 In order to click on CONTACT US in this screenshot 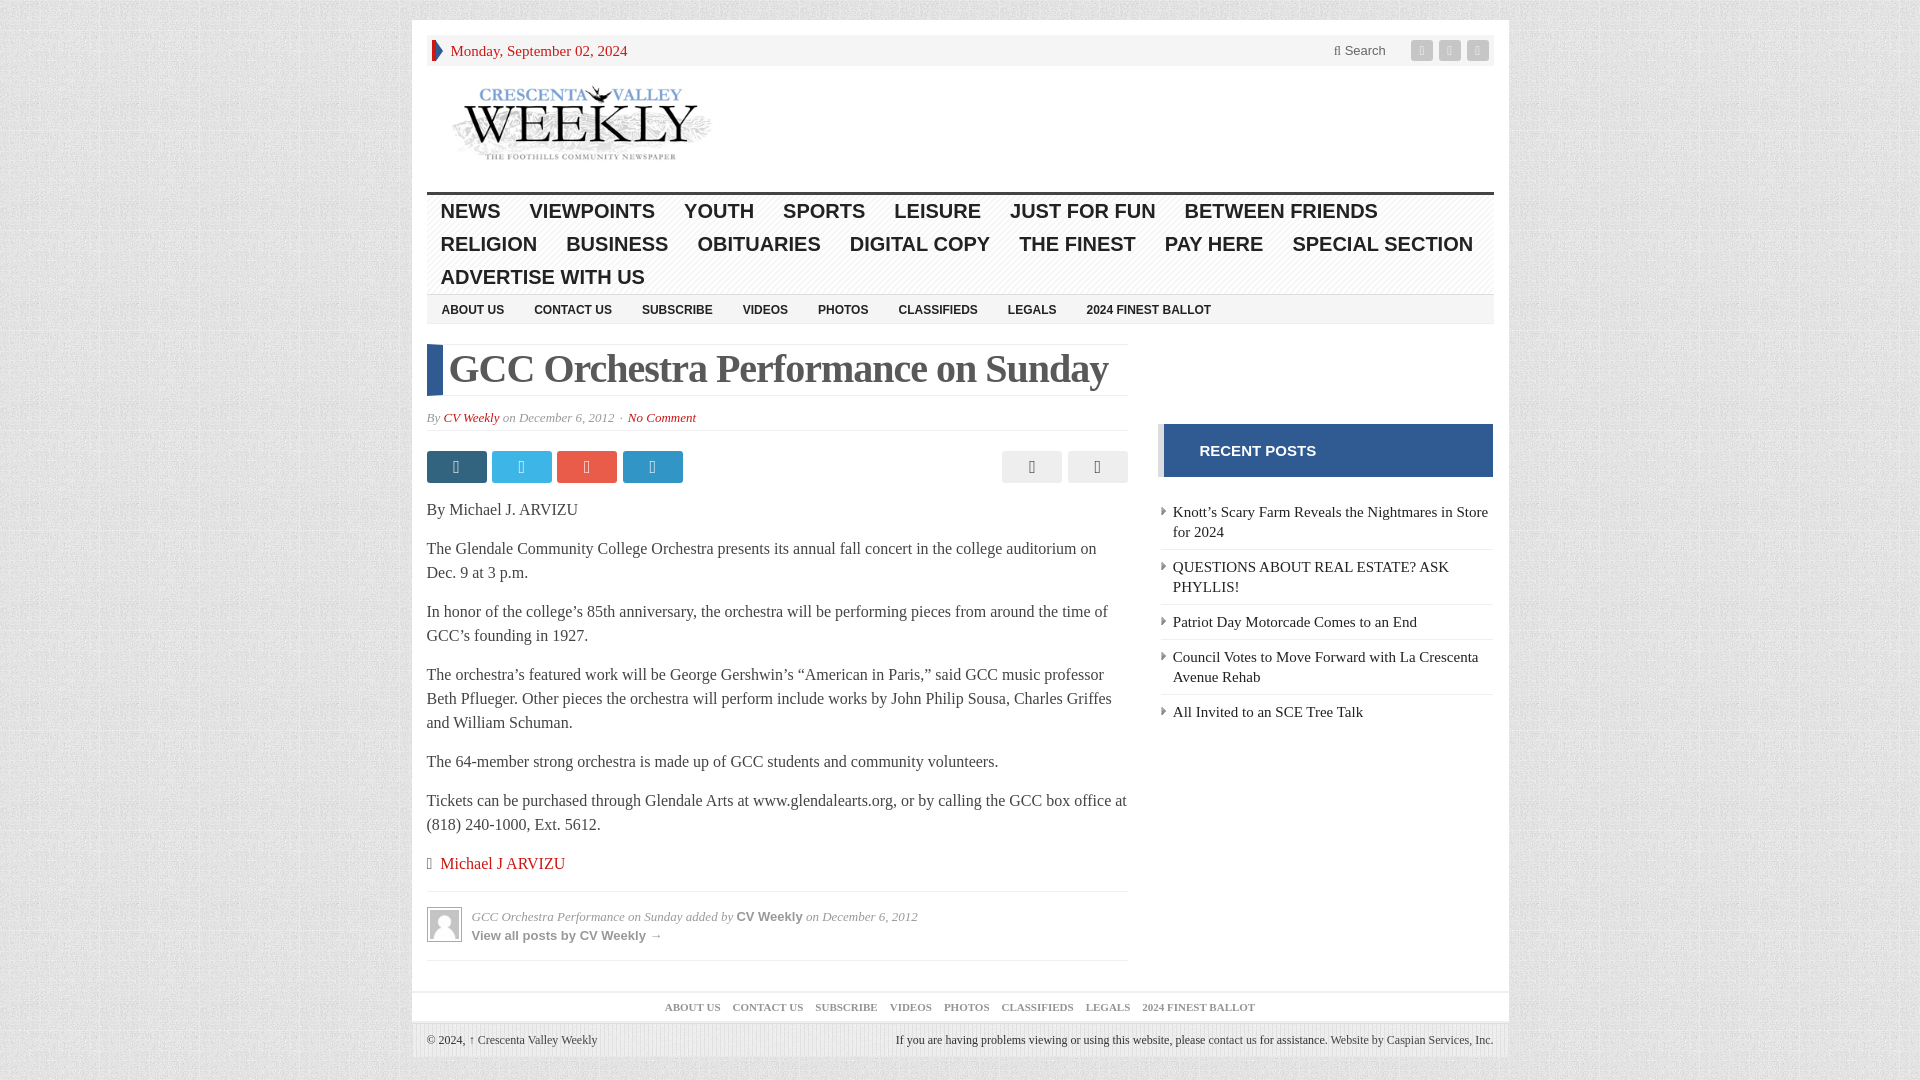, I will do `click(572, 308)`.